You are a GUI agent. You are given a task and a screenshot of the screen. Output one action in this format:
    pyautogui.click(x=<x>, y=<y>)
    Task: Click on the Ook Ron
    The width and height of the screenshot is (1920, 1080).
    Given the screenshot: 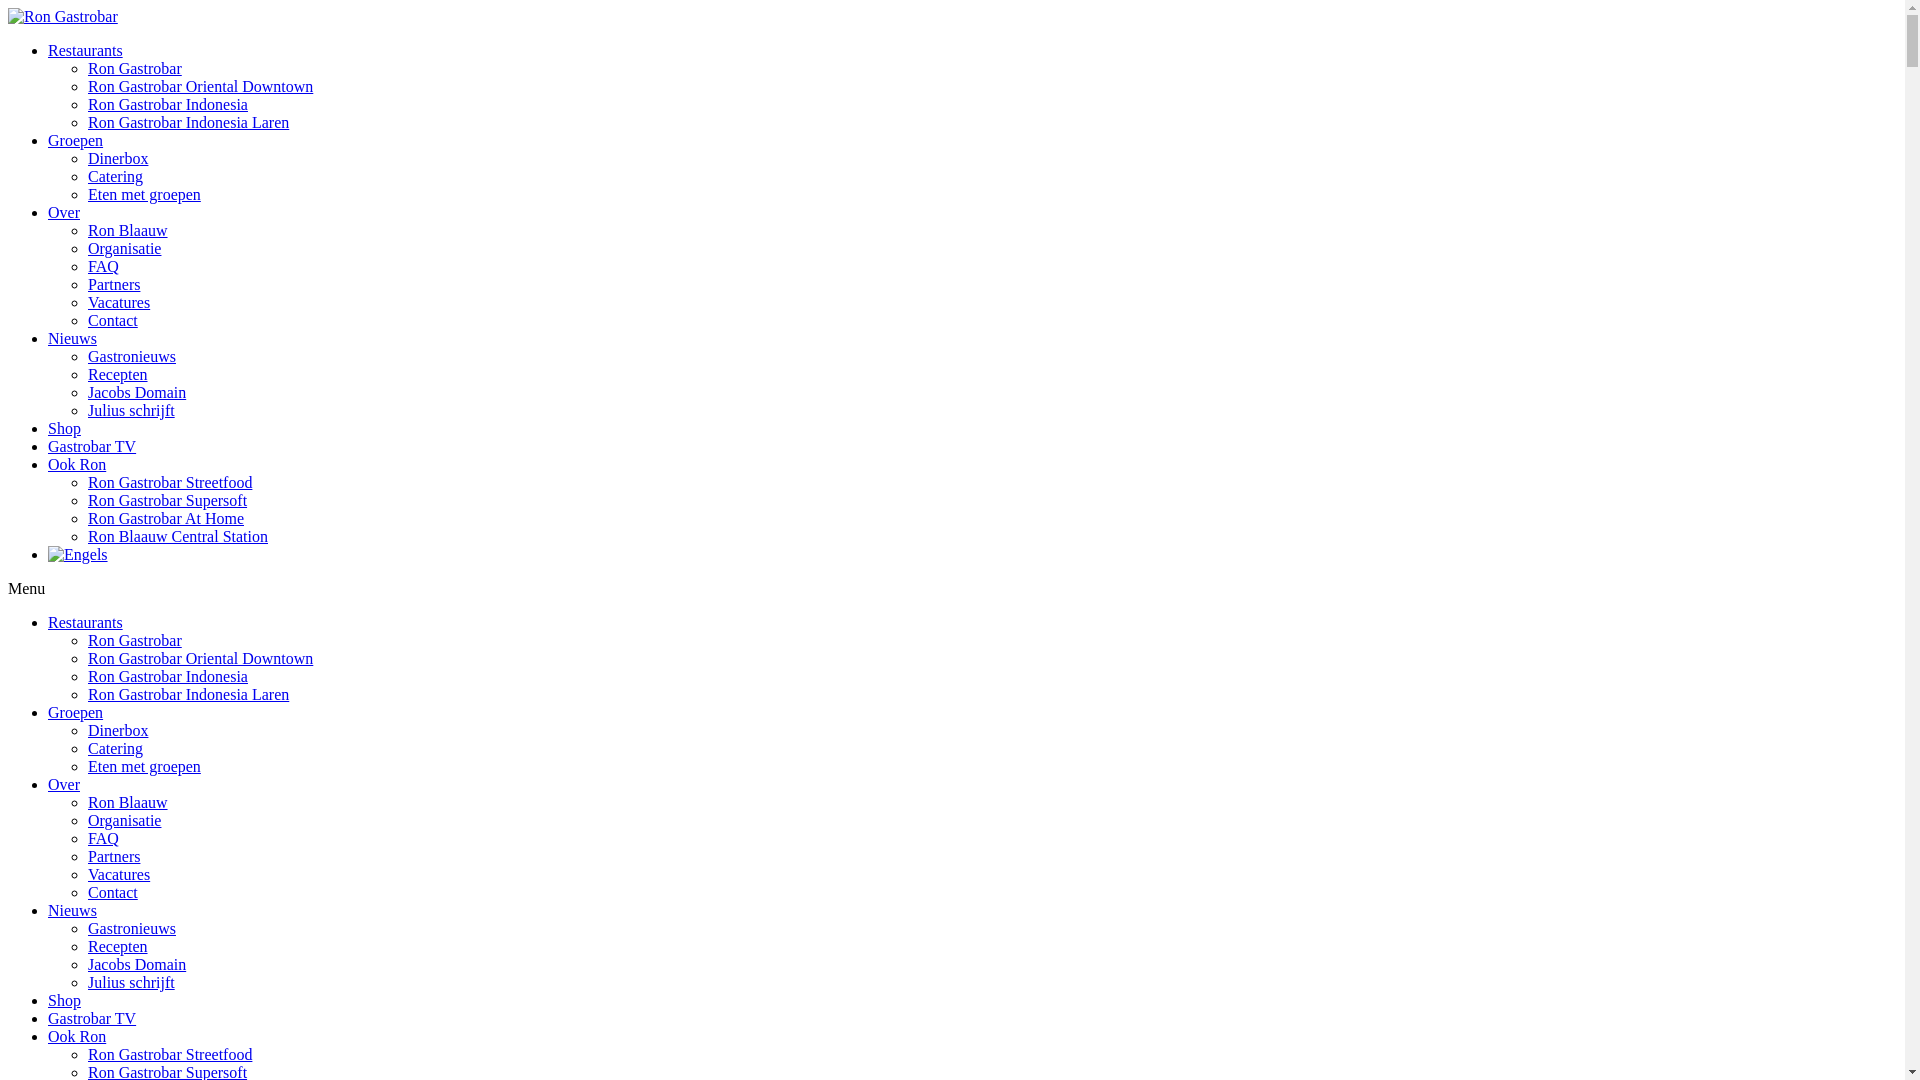 What is the action you would take?
    pyautogui.click(x=77, y=1036)
    